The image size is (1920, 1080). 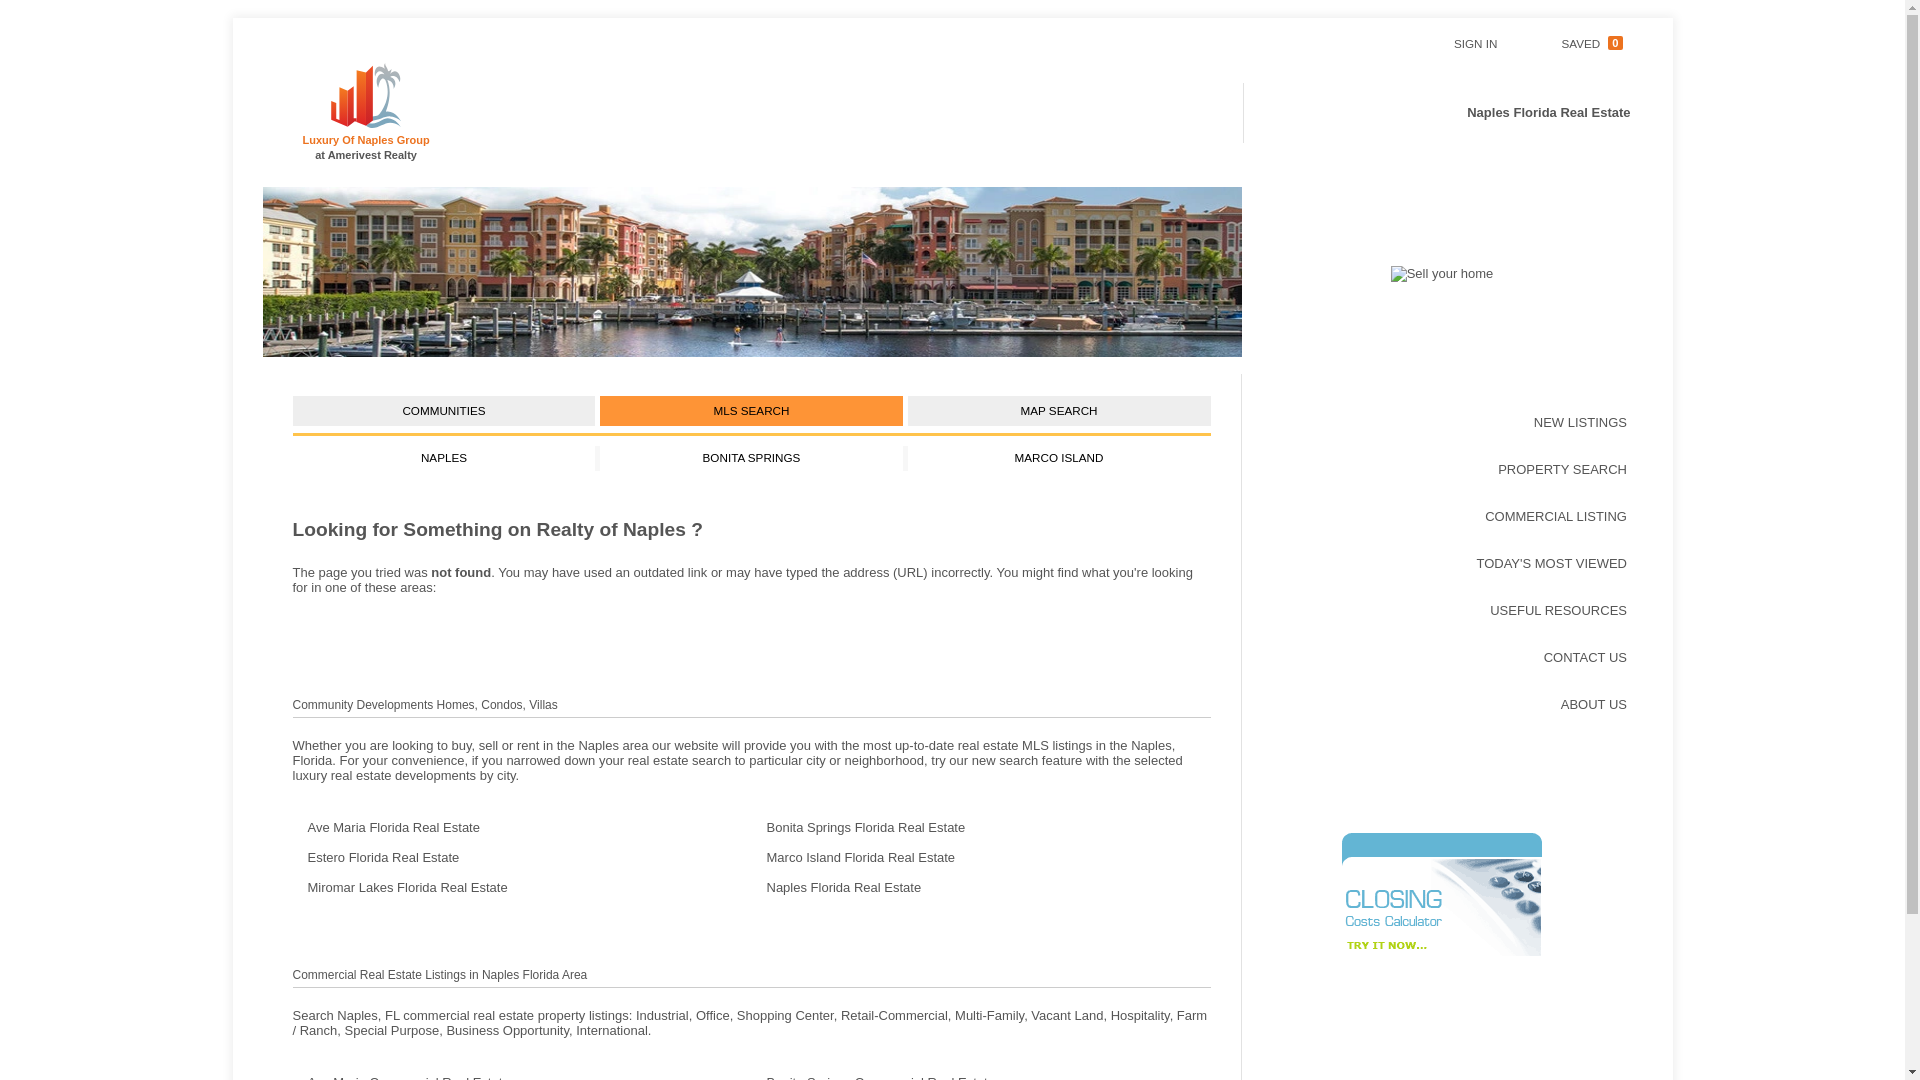 I want to click on Marco Island Florida Real Estate - Homes and Condos for Sale, so click(x=1442, y=422).